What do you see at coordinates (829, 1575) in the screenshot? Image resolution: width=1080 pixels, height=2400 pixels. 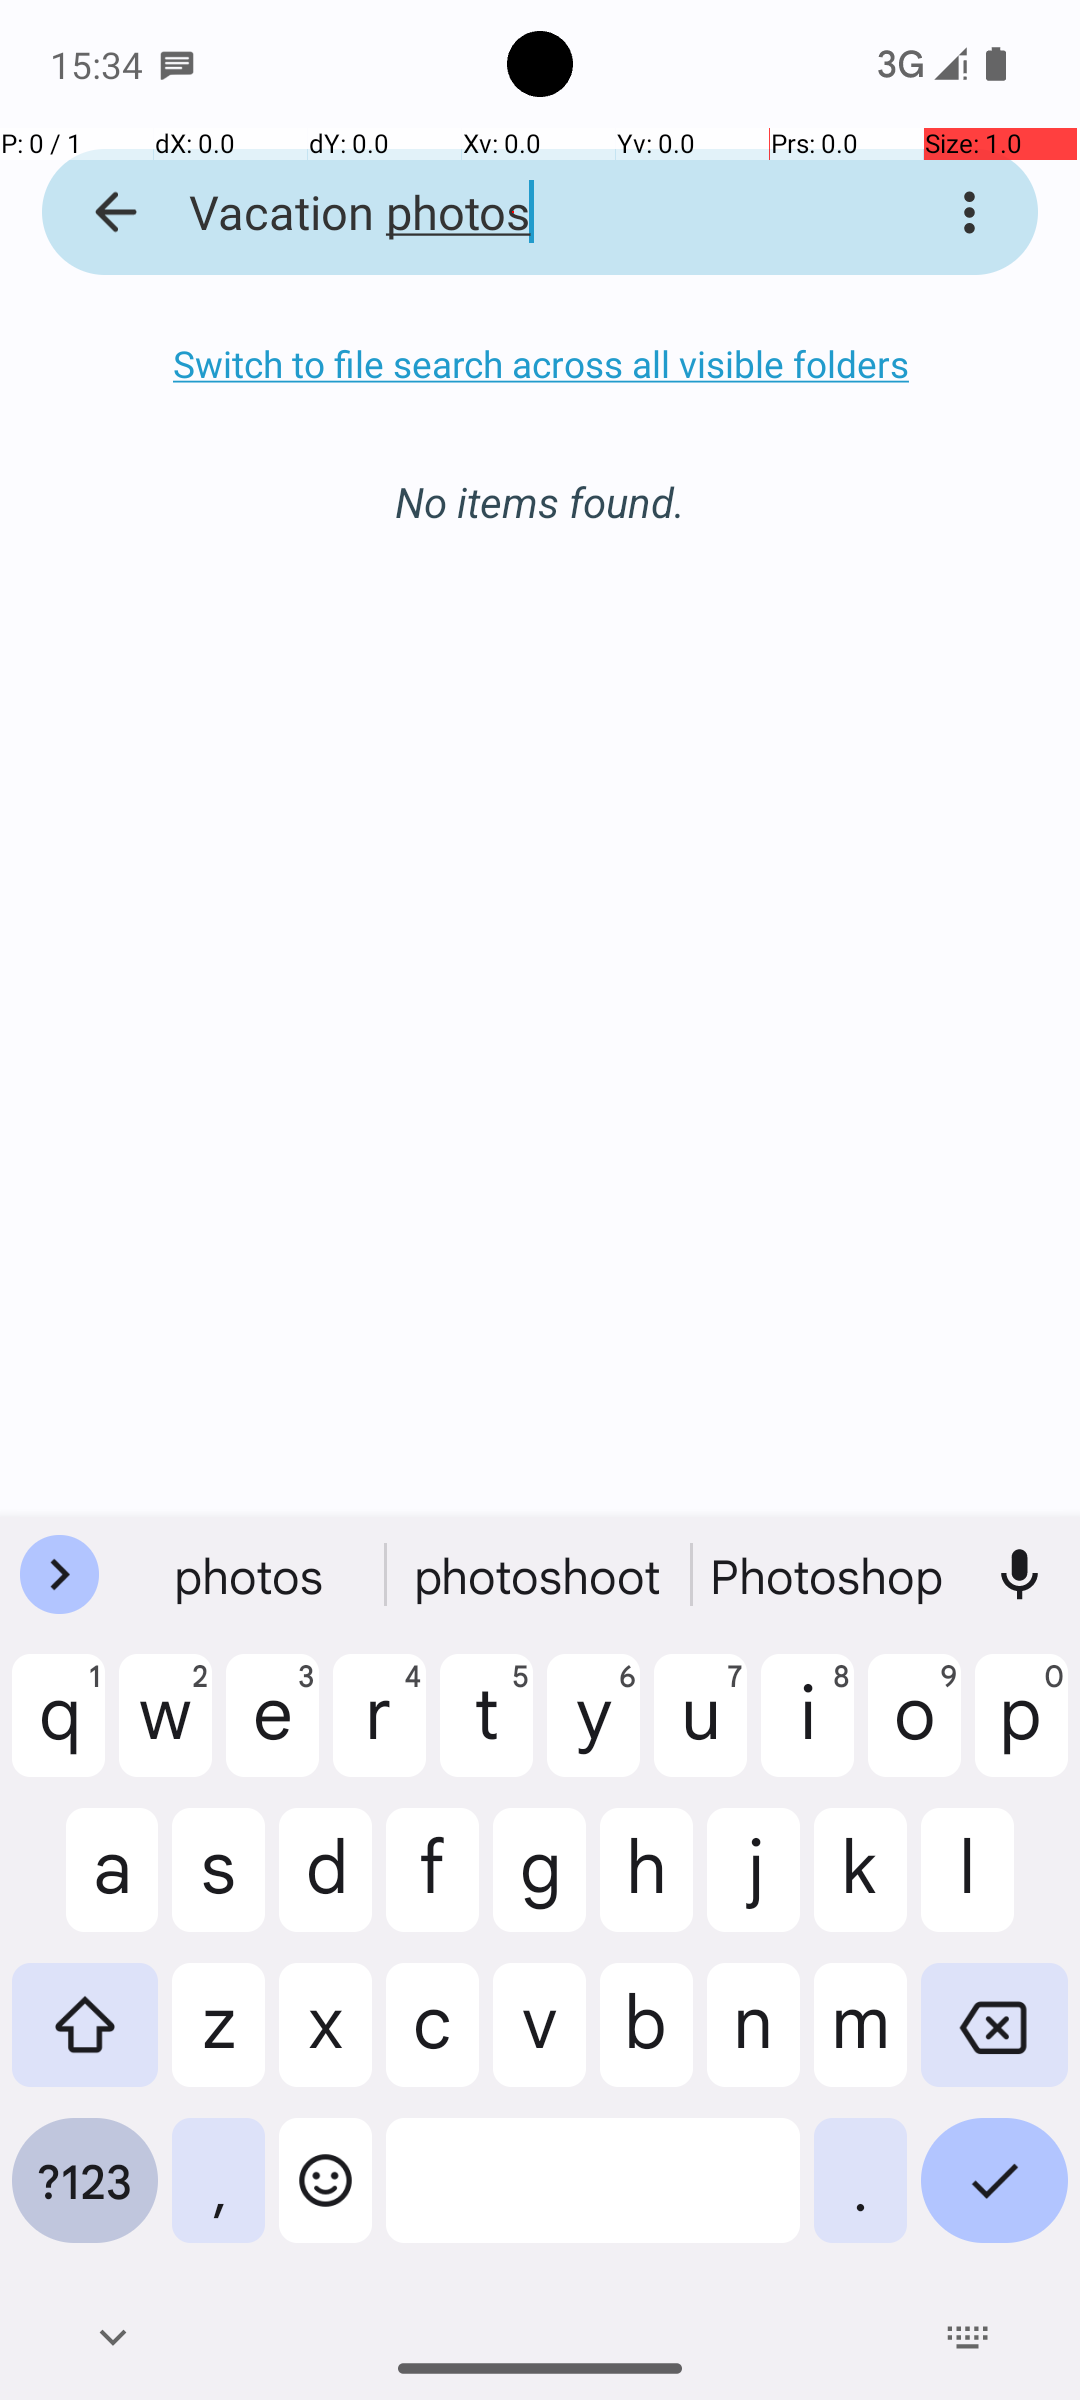 I see `photography` at bounding box center [829, 1575].